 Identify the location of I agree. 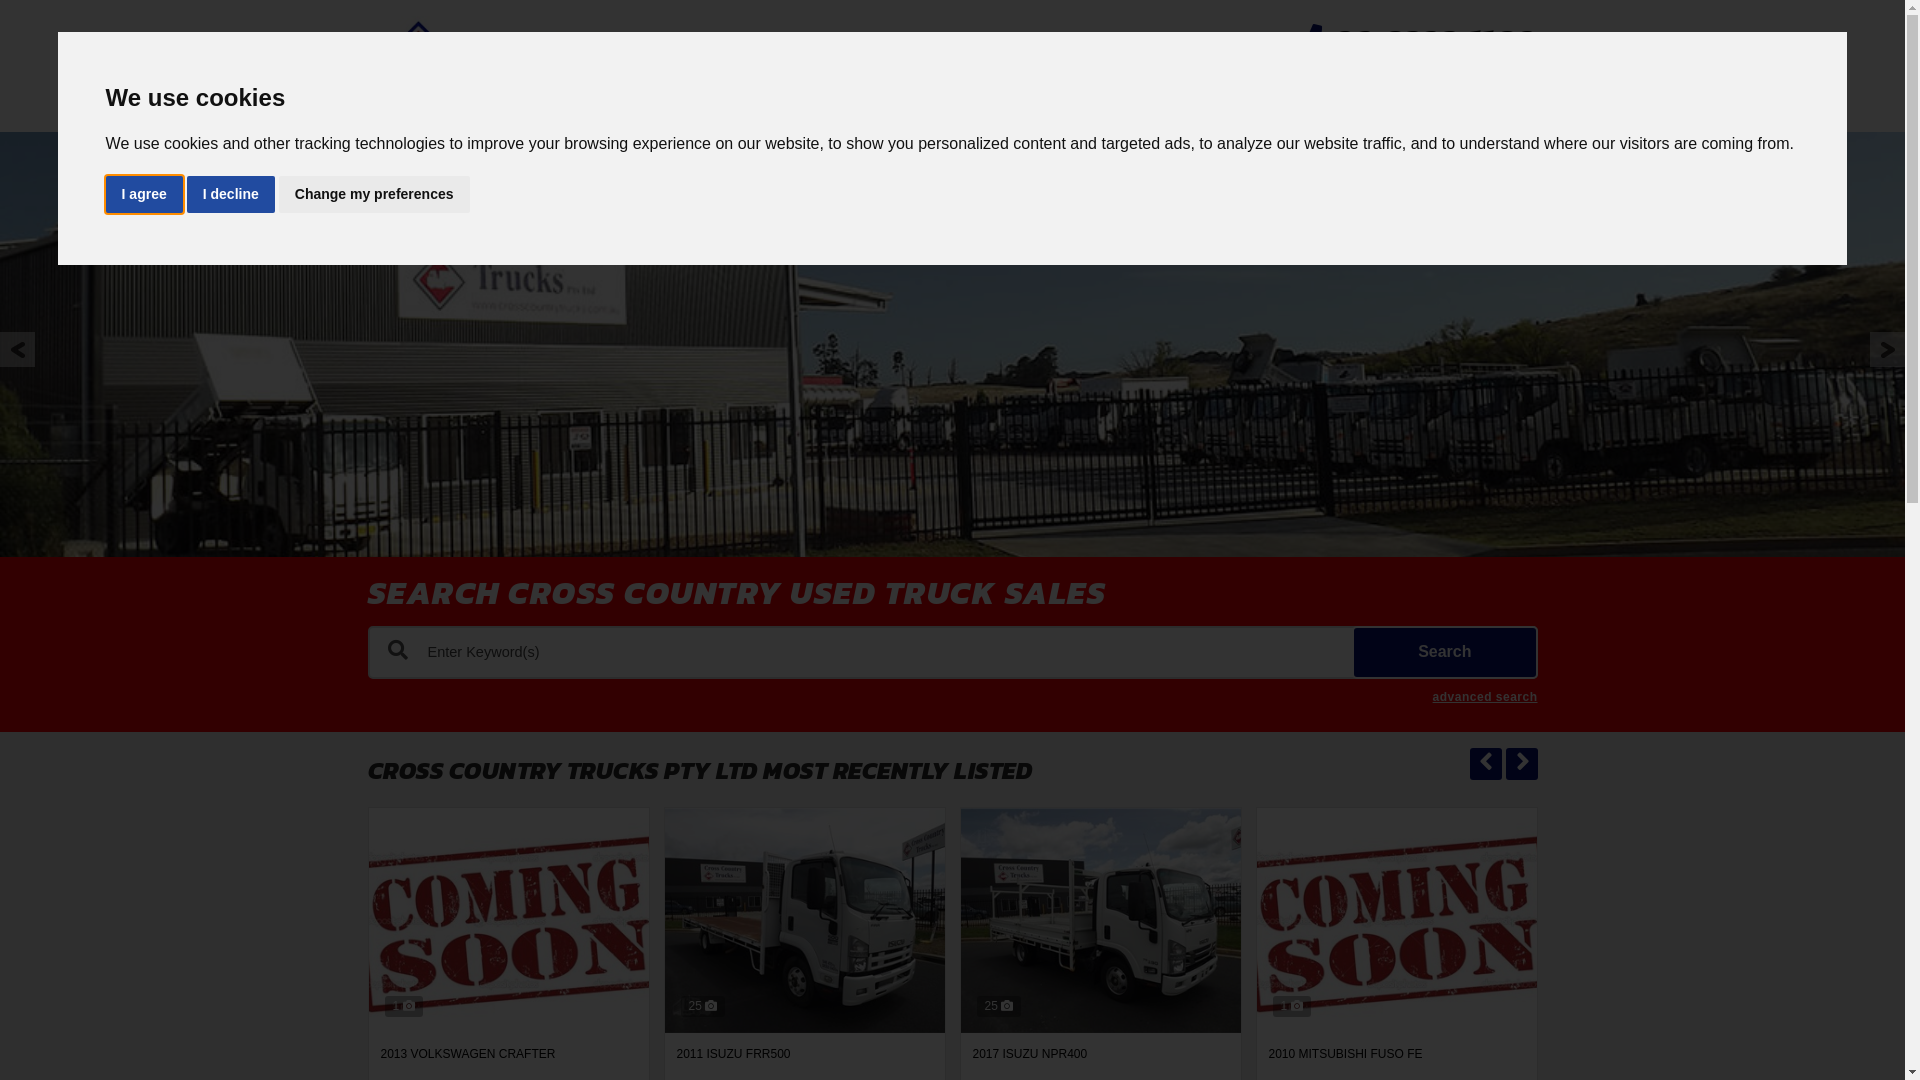
(144, 194).